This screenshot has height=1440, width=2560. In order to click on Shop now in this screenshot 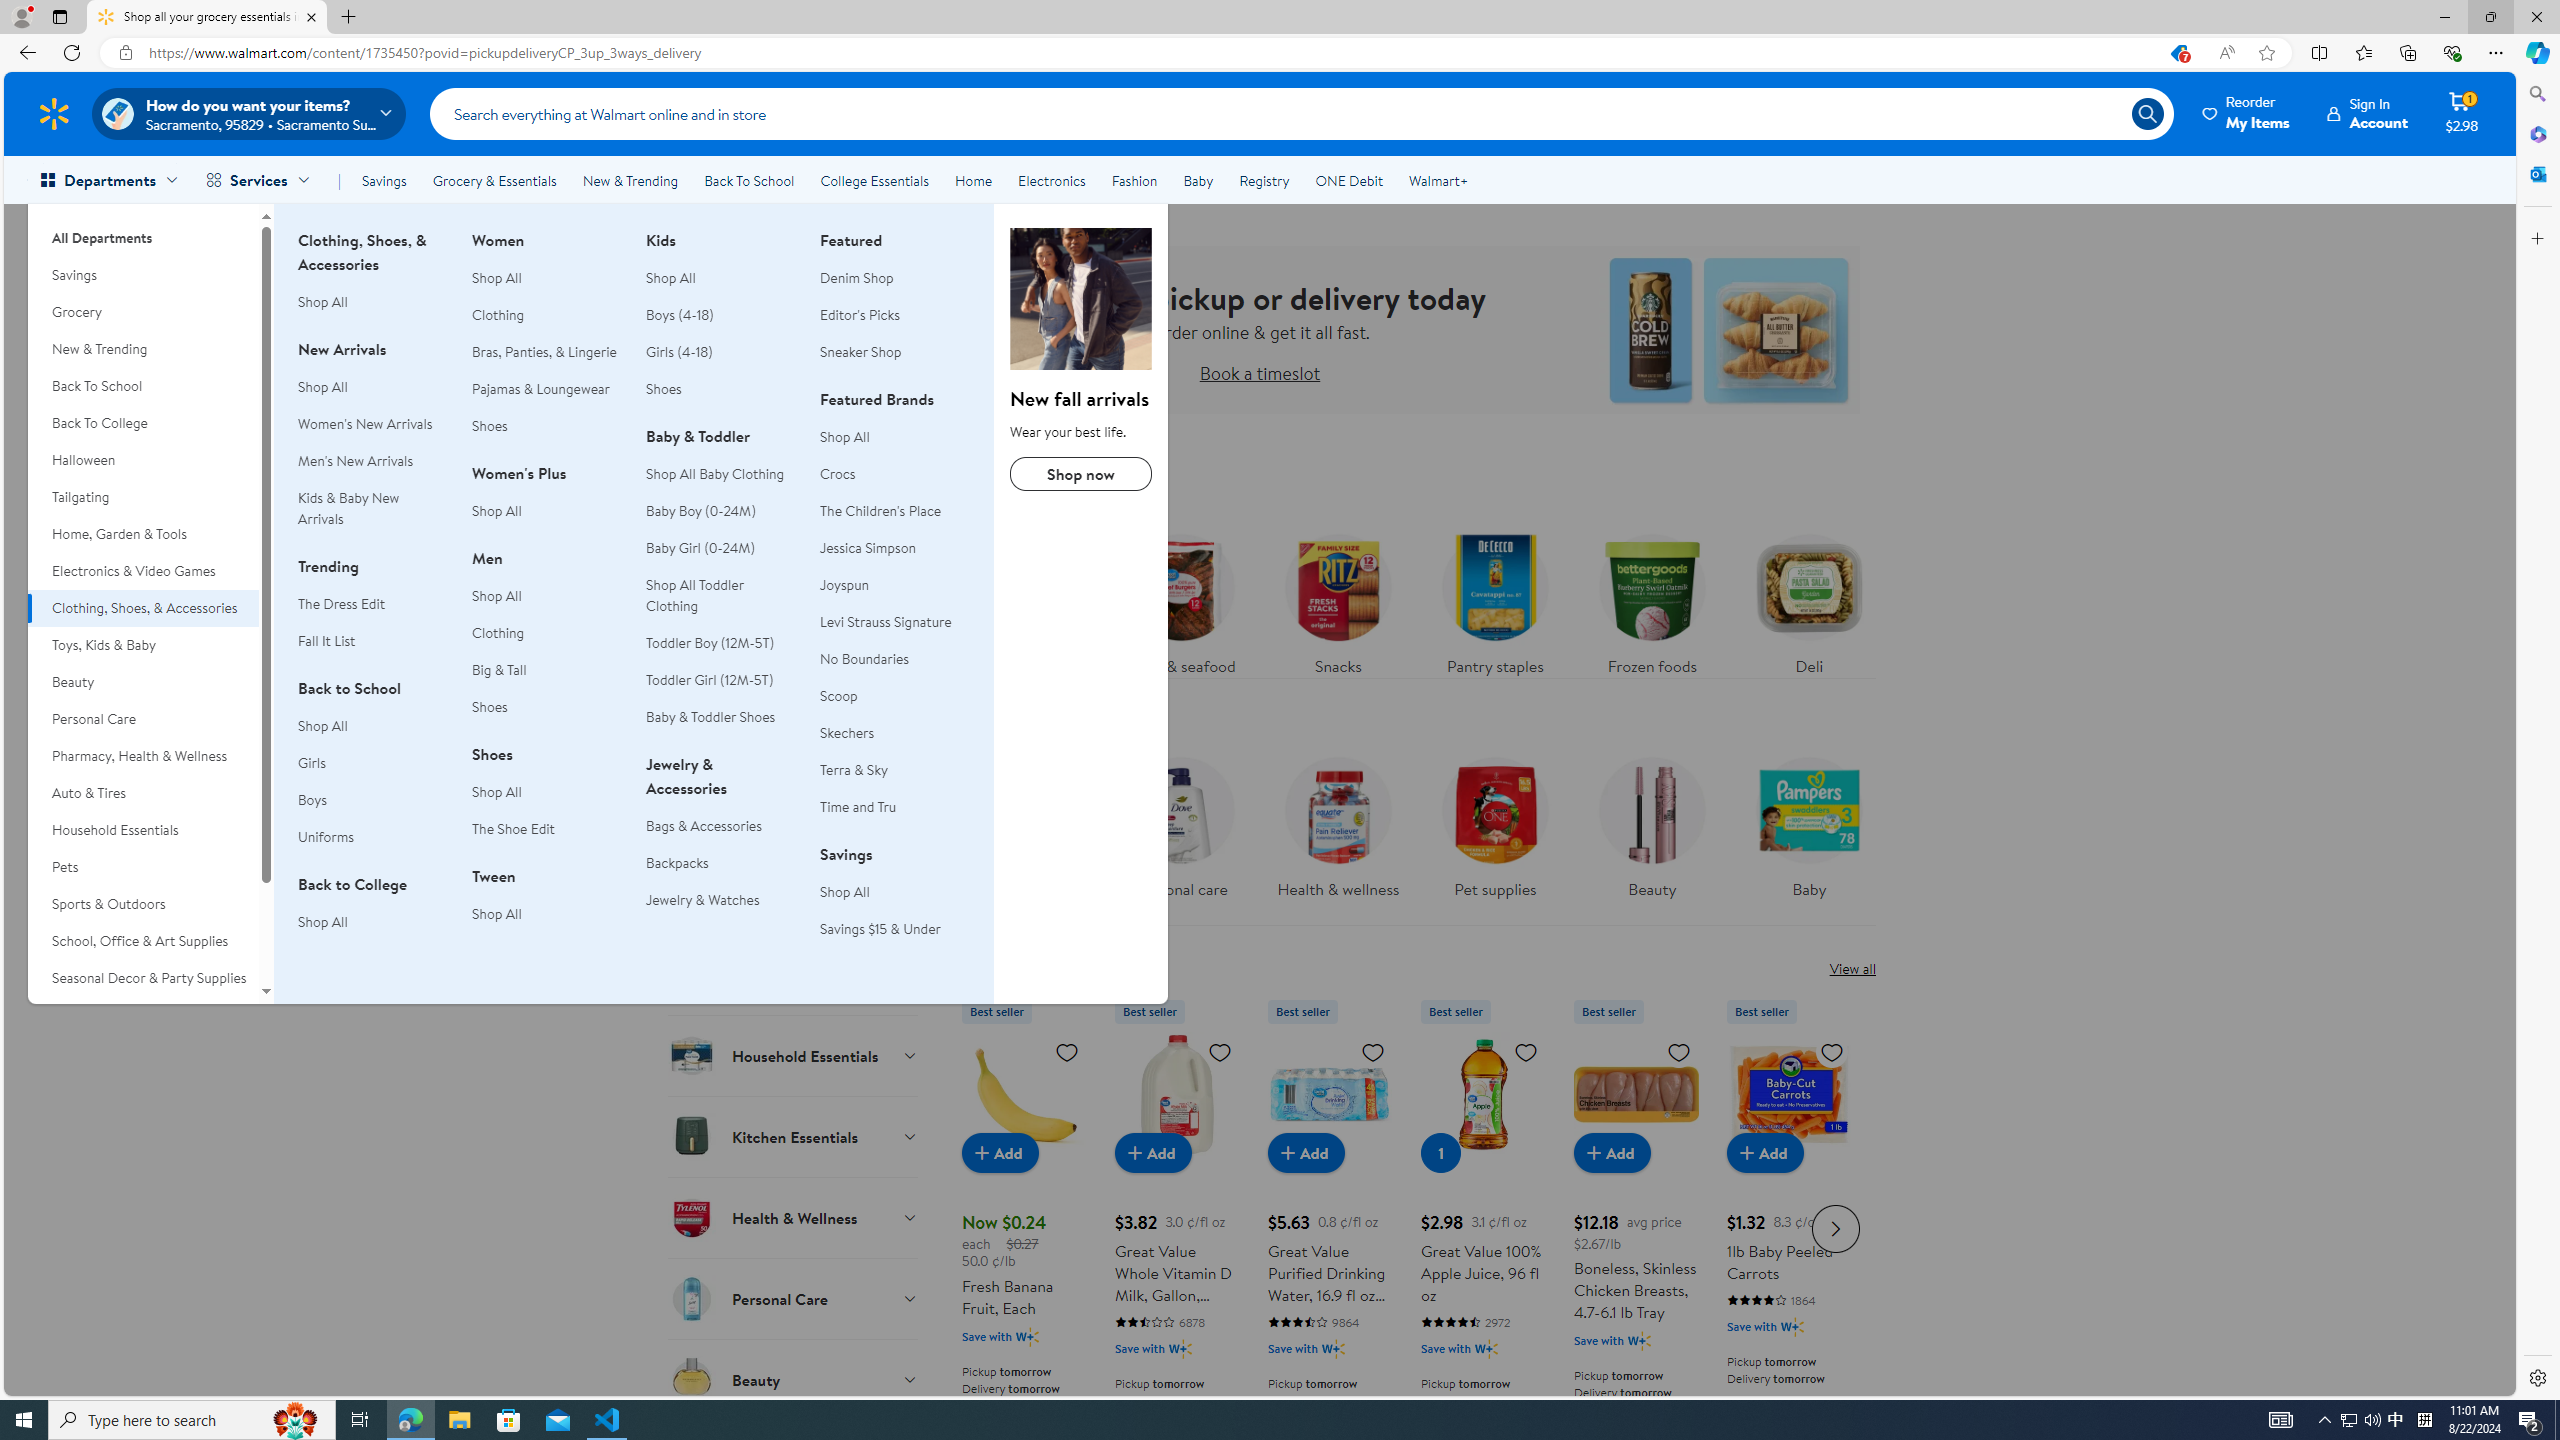, I will do `click(1082, 474)`.